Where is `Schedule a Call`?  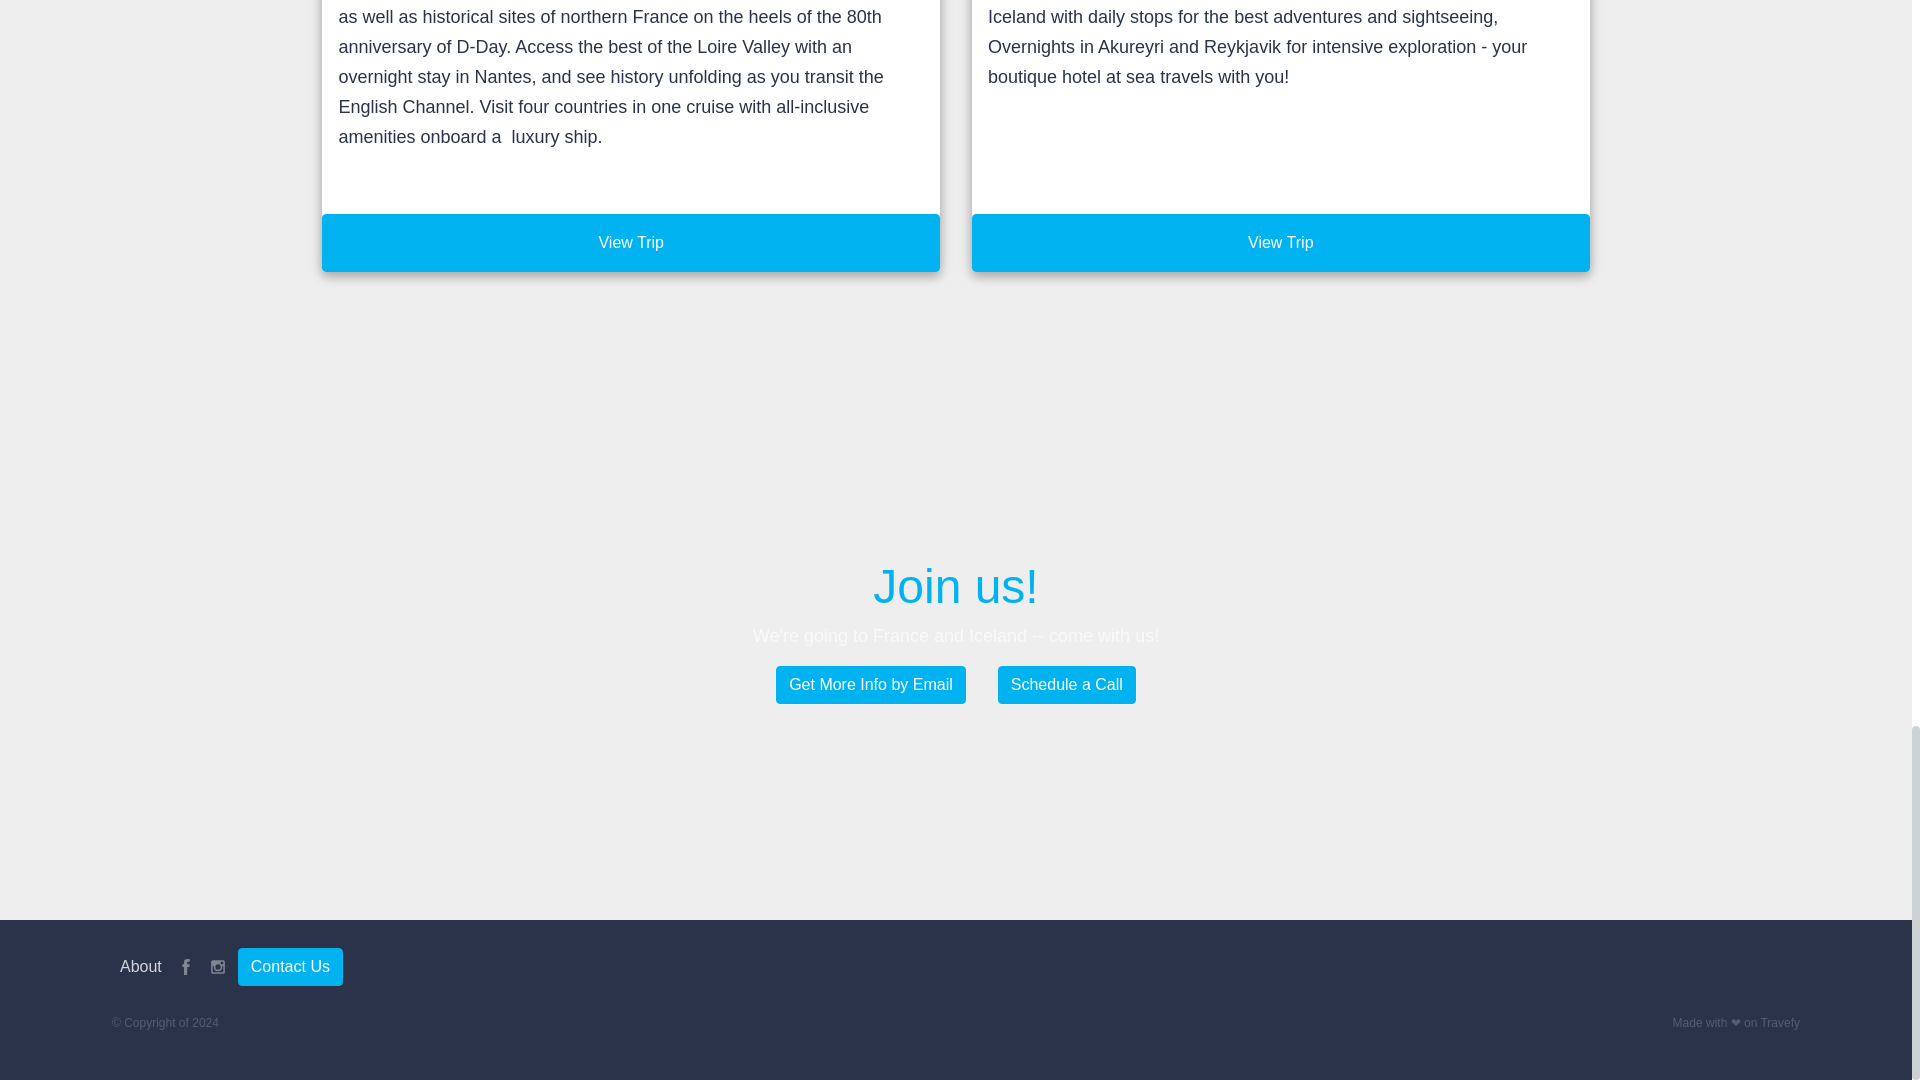 Schedule a Call is located at coordinates (1067, 685).